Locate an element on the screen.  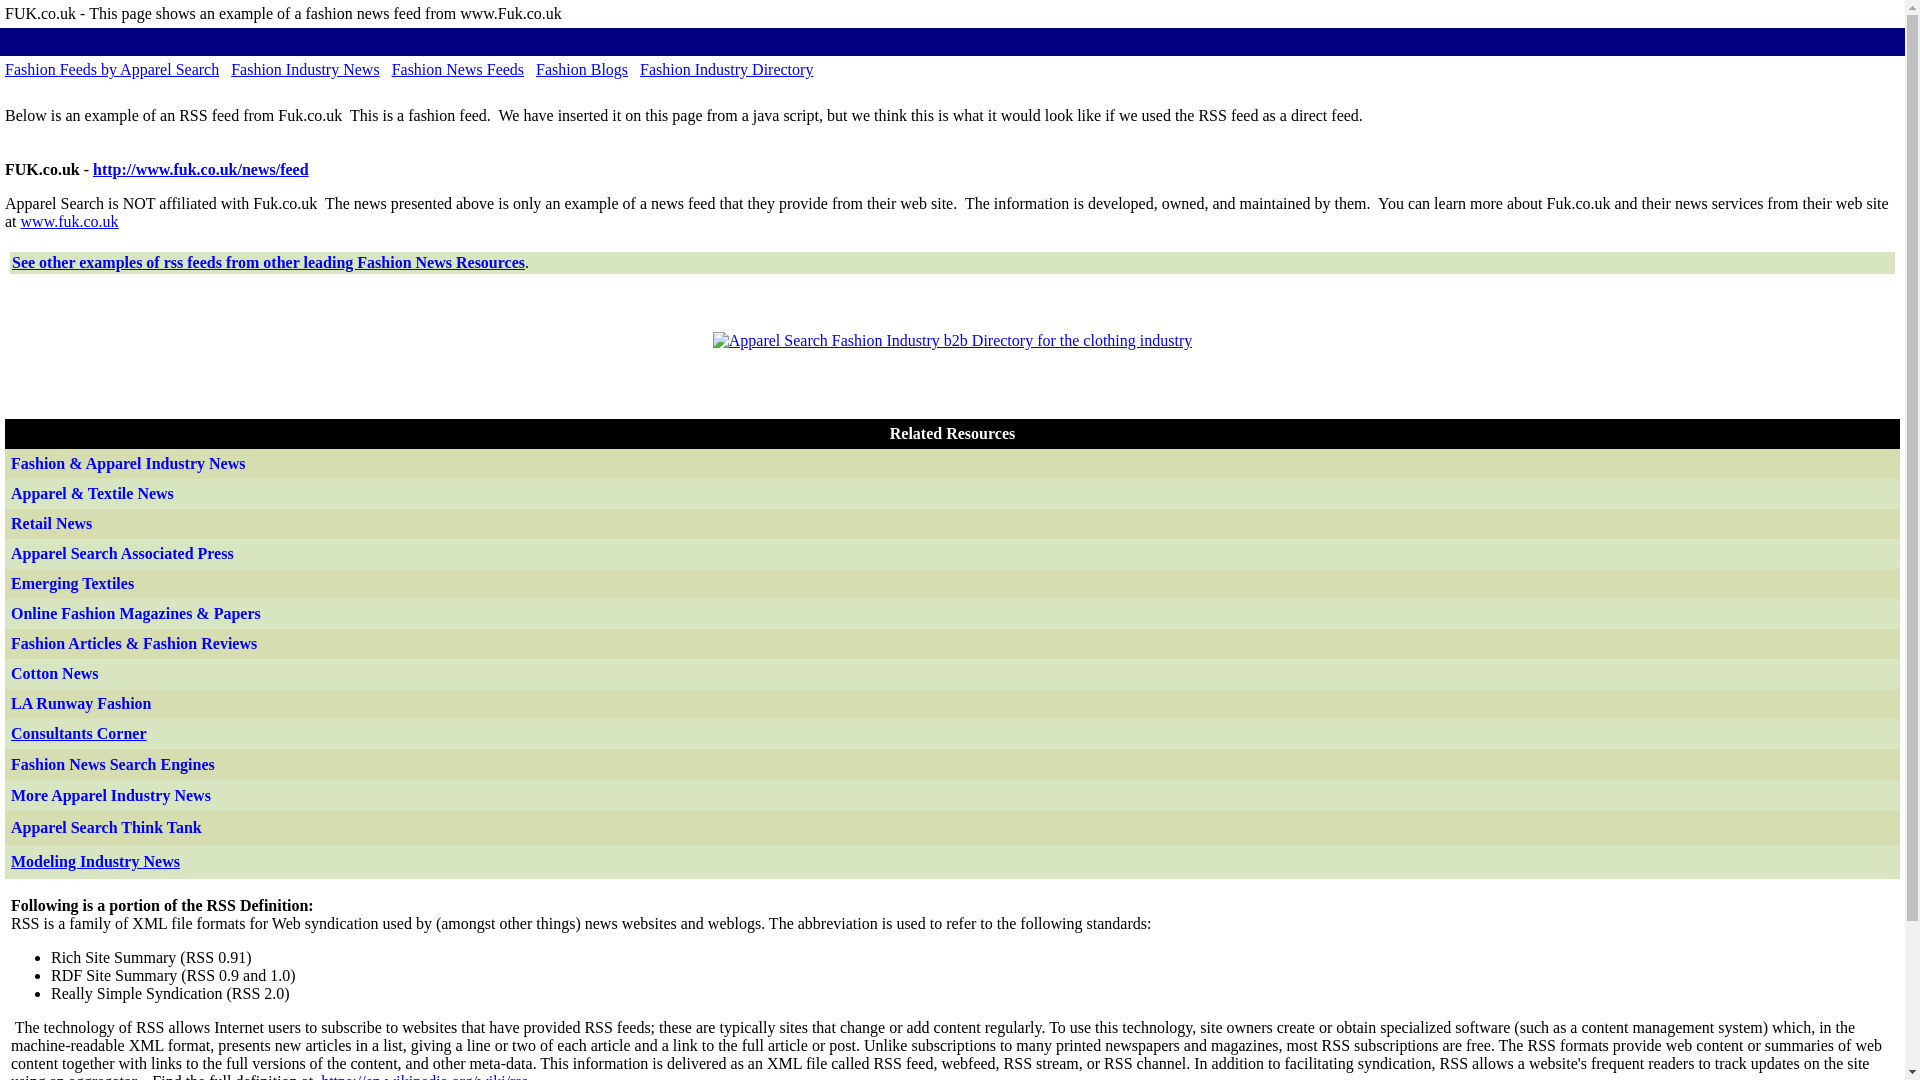
Fashion News Search Engines is located at coordinates (113, 764).